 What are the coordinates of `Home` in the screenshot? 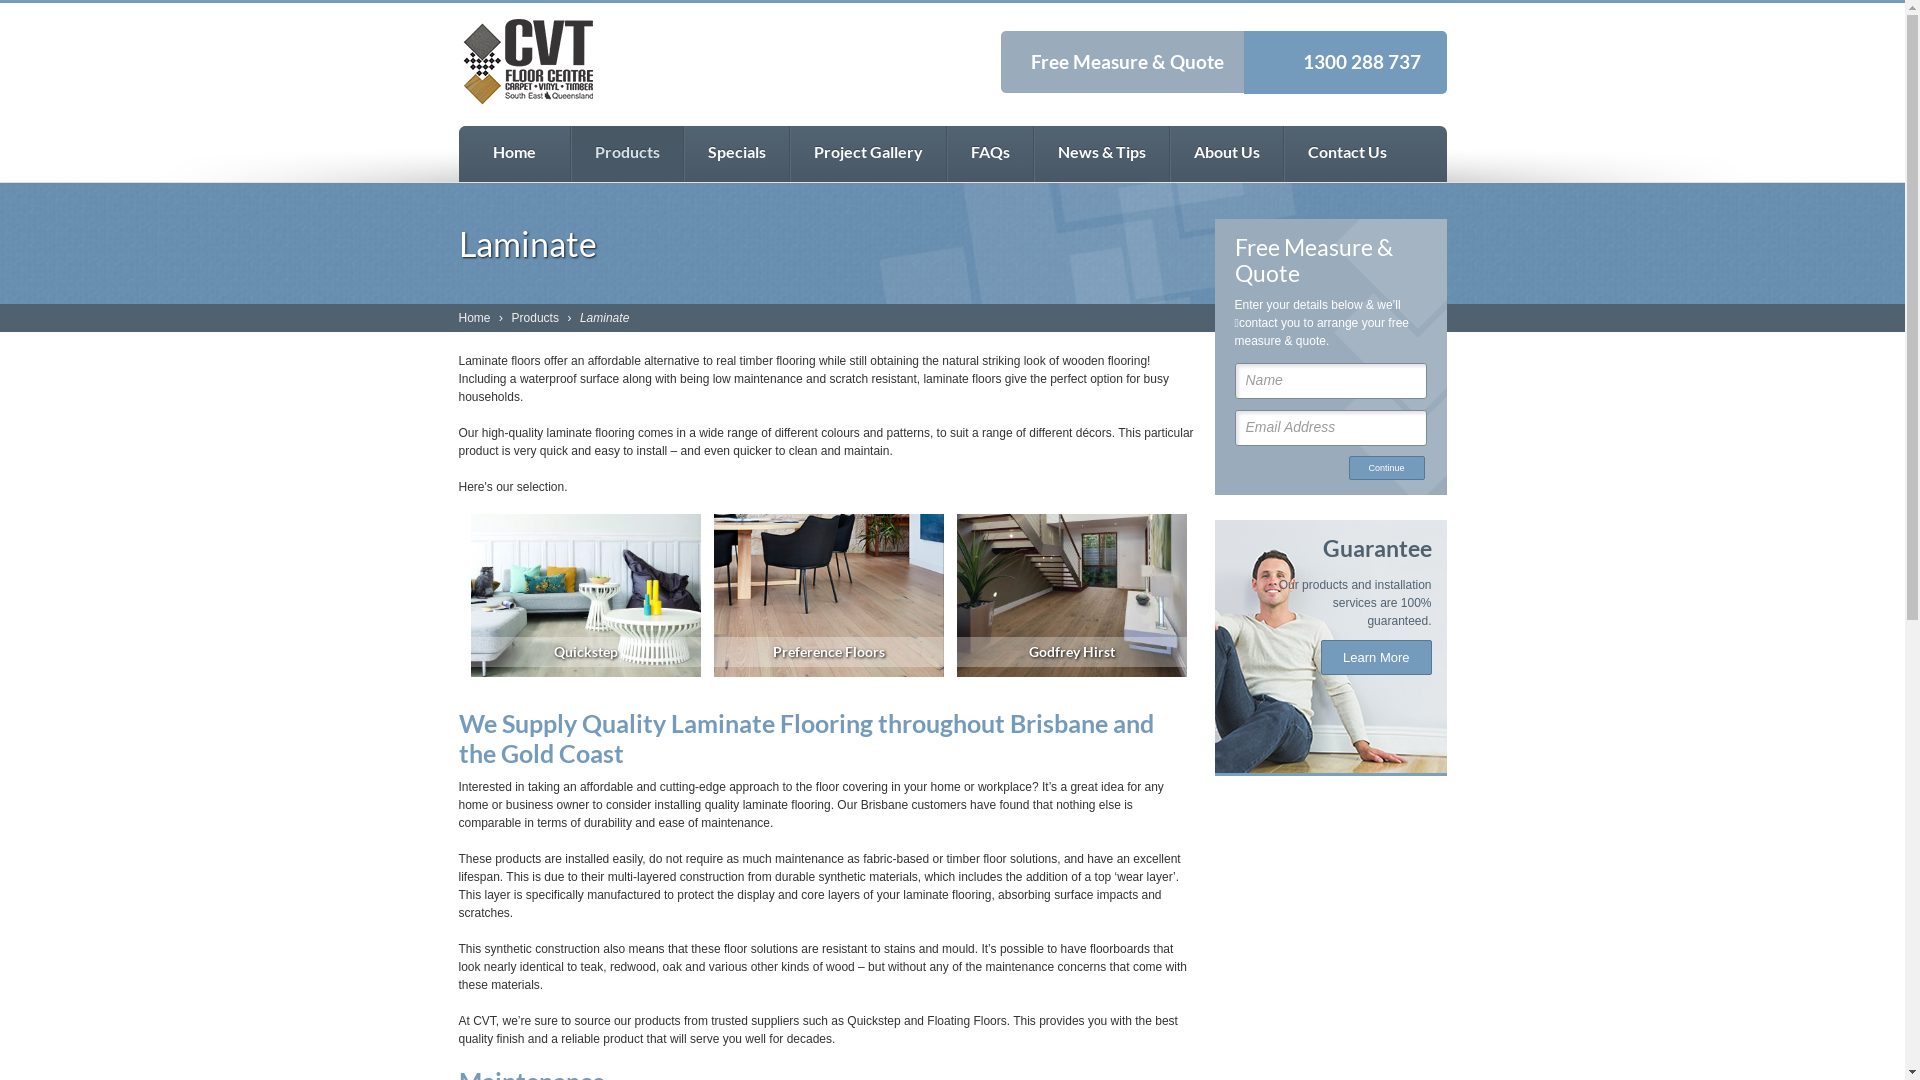 It's located at (514, 154).